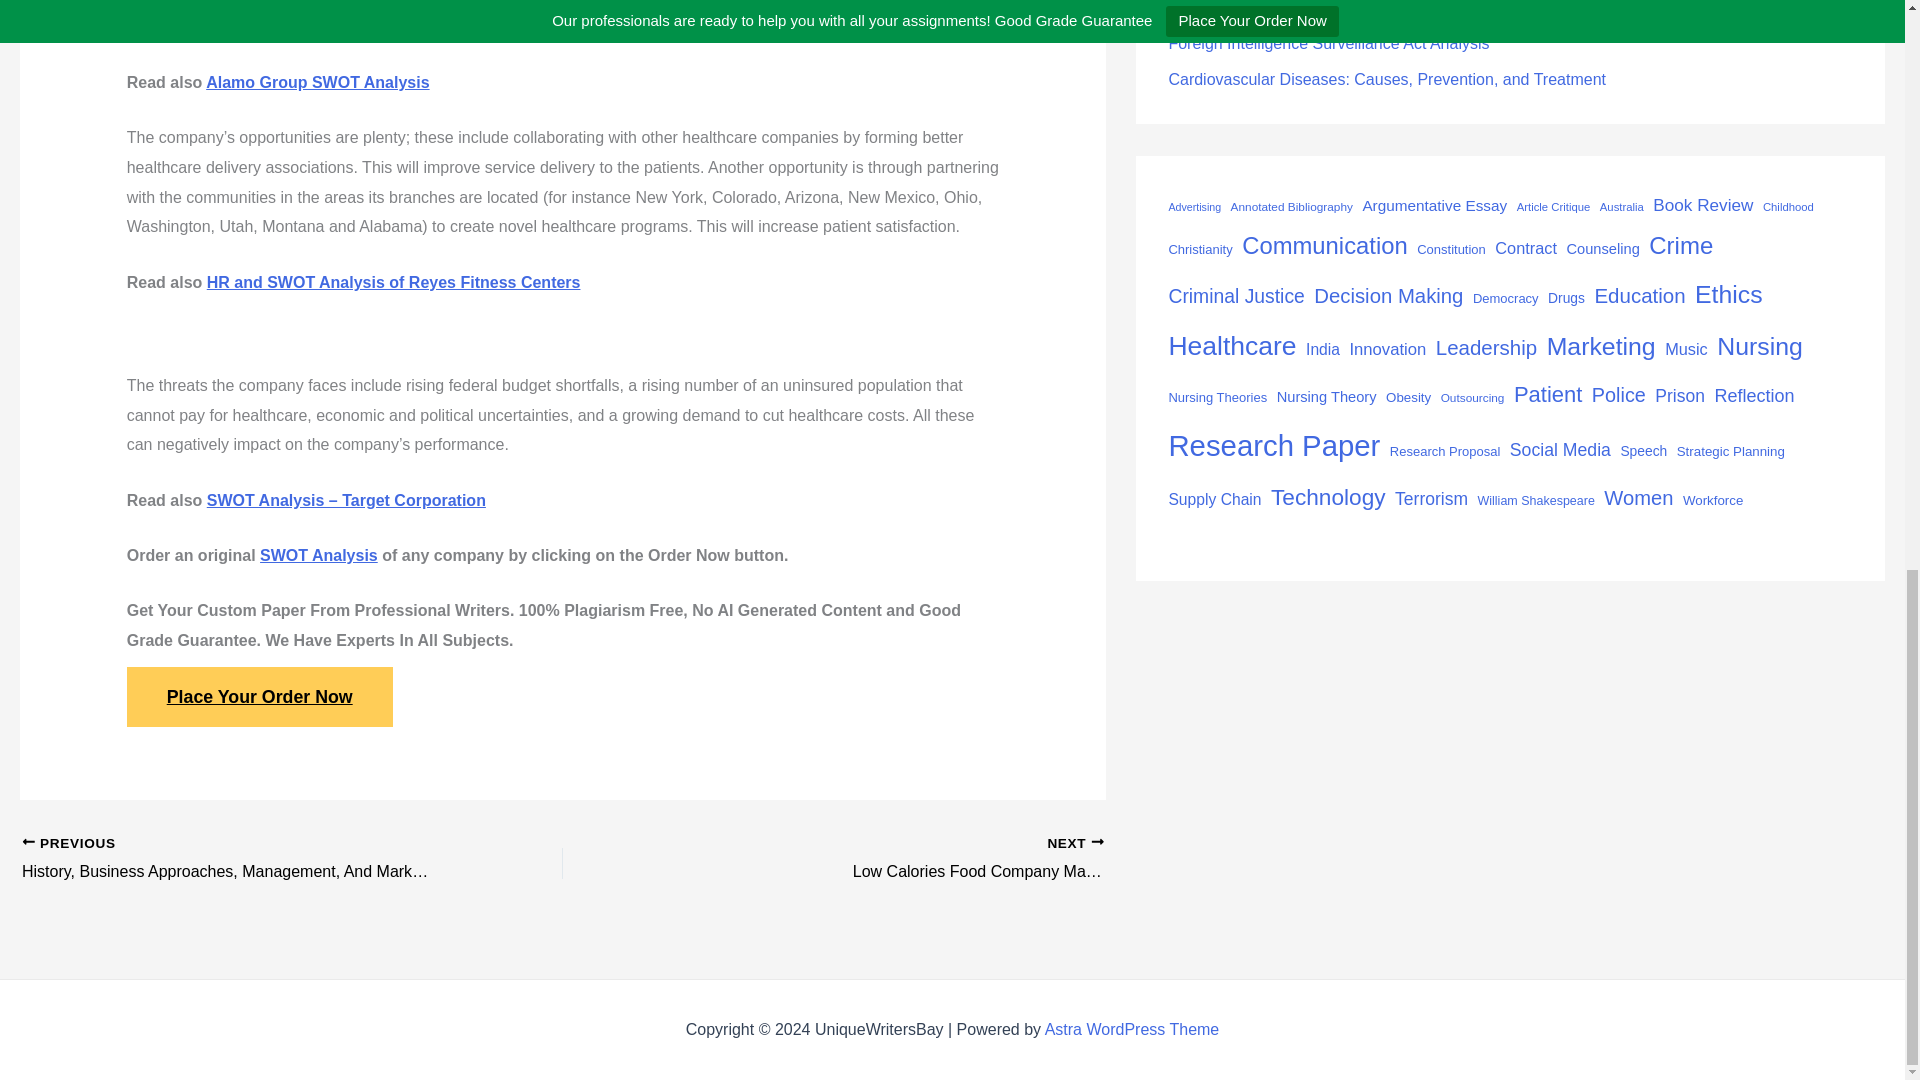 The height and width of the screenshot is (1080, 1920). I want to click on Foreign Intelligence Surveillance Act Analysis, so click(1328, 42).